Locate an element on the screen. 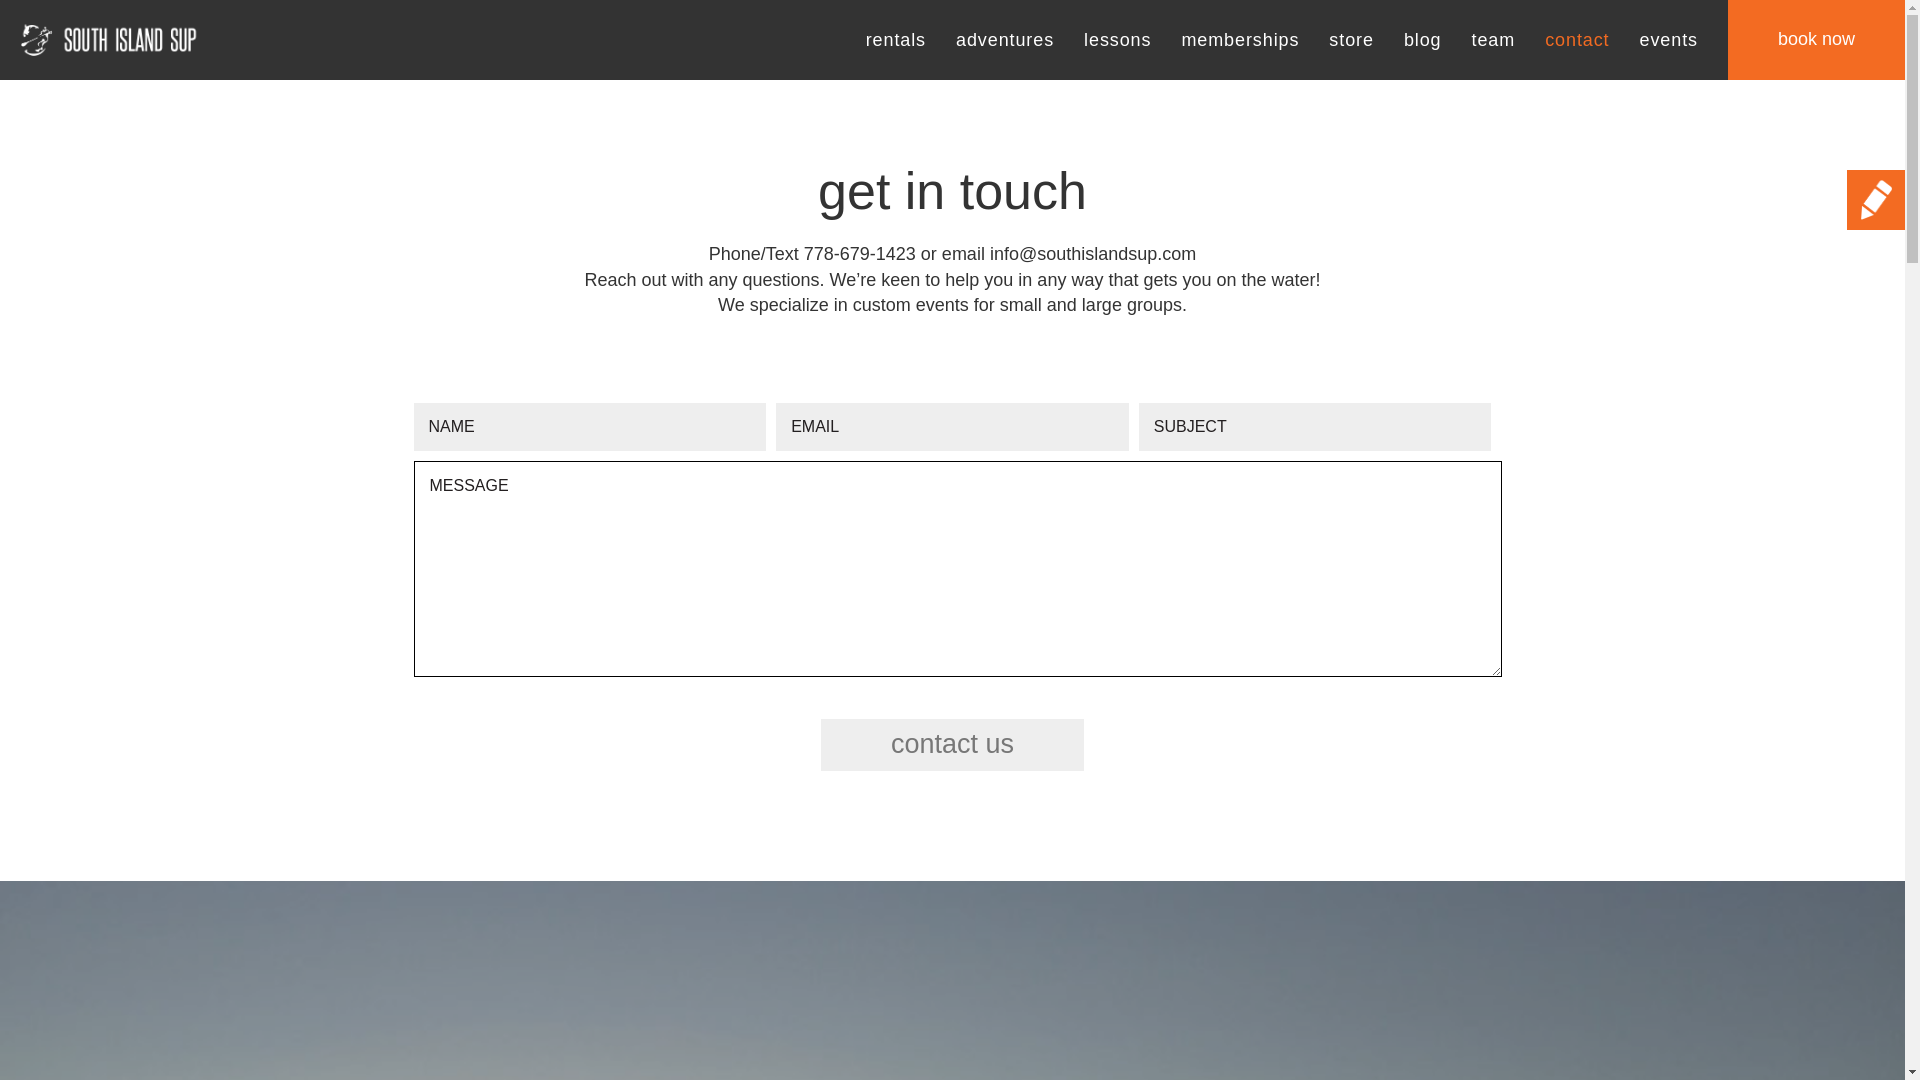 This screenshot has width=1920, height=1080. team is located at coordinates (1494, 40).